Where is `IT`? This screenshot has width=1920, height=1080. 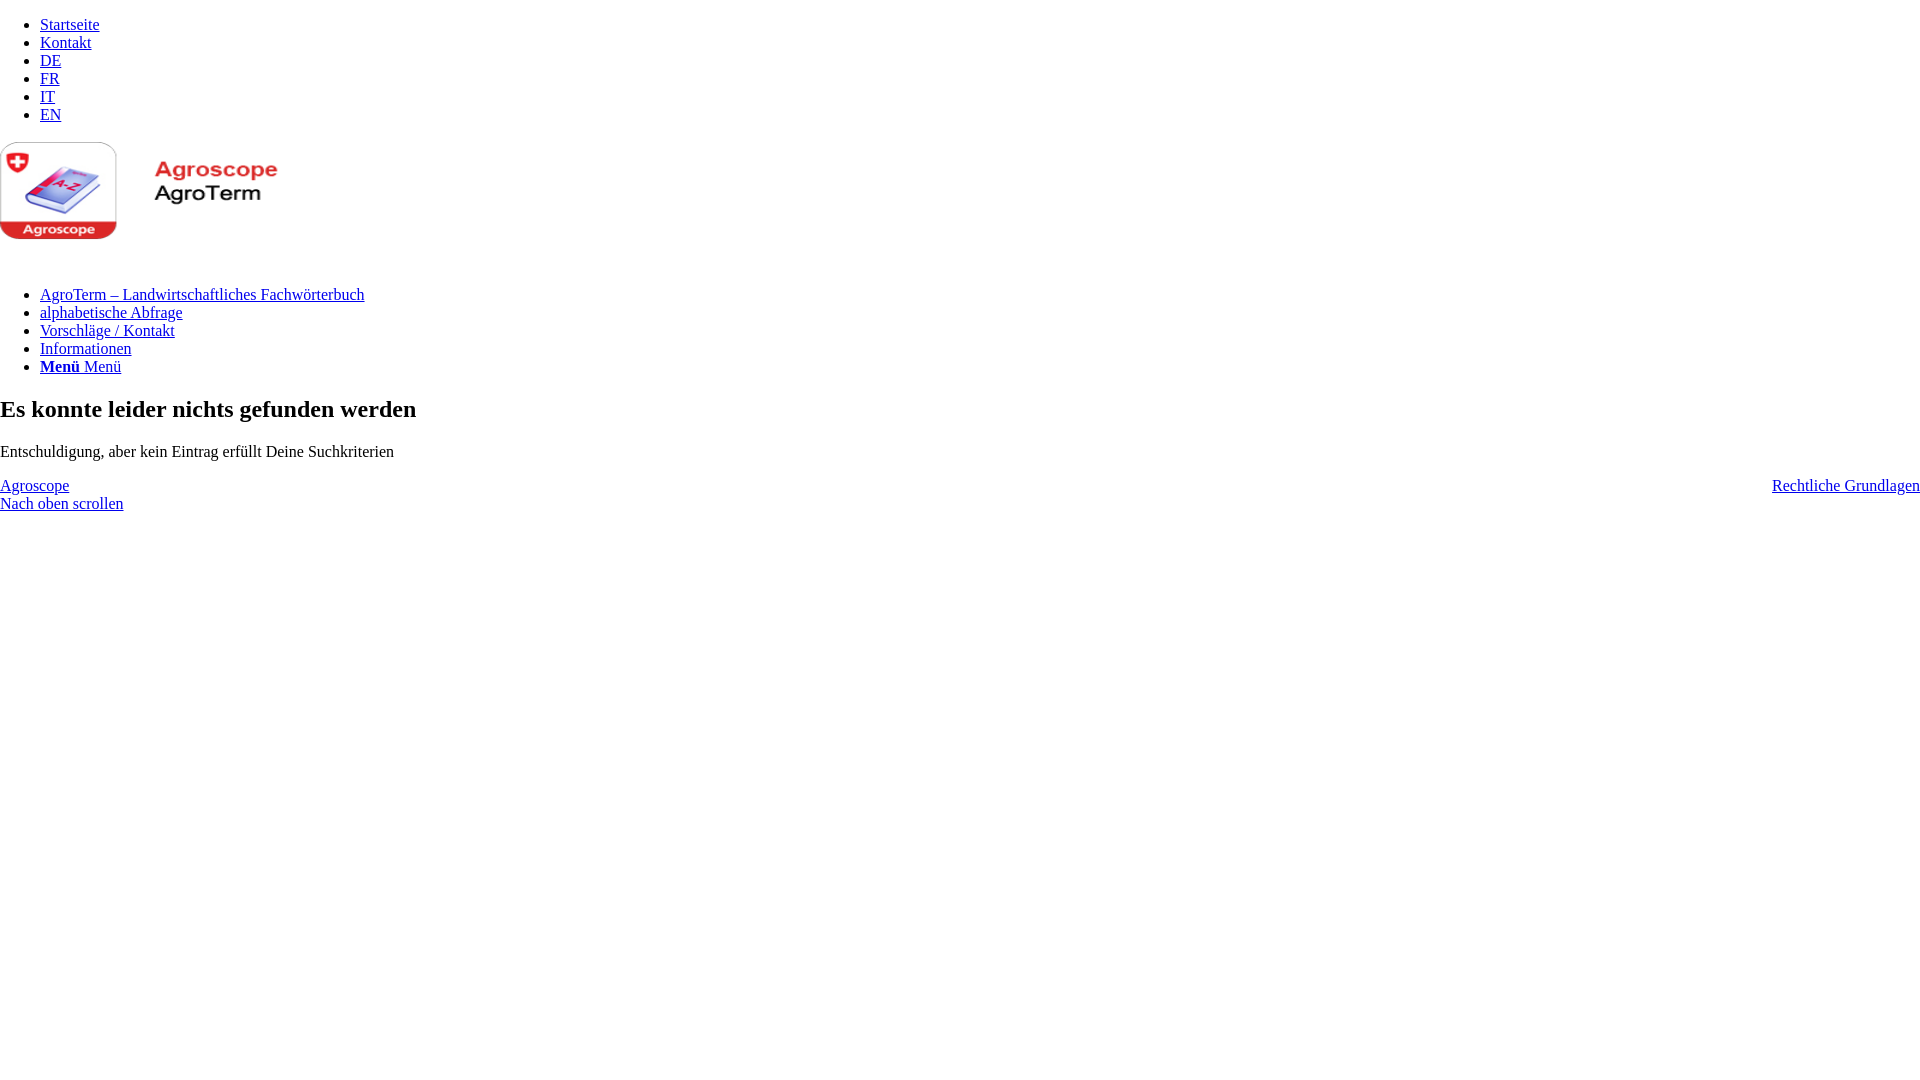 IT is located at coordinates (48, 96).